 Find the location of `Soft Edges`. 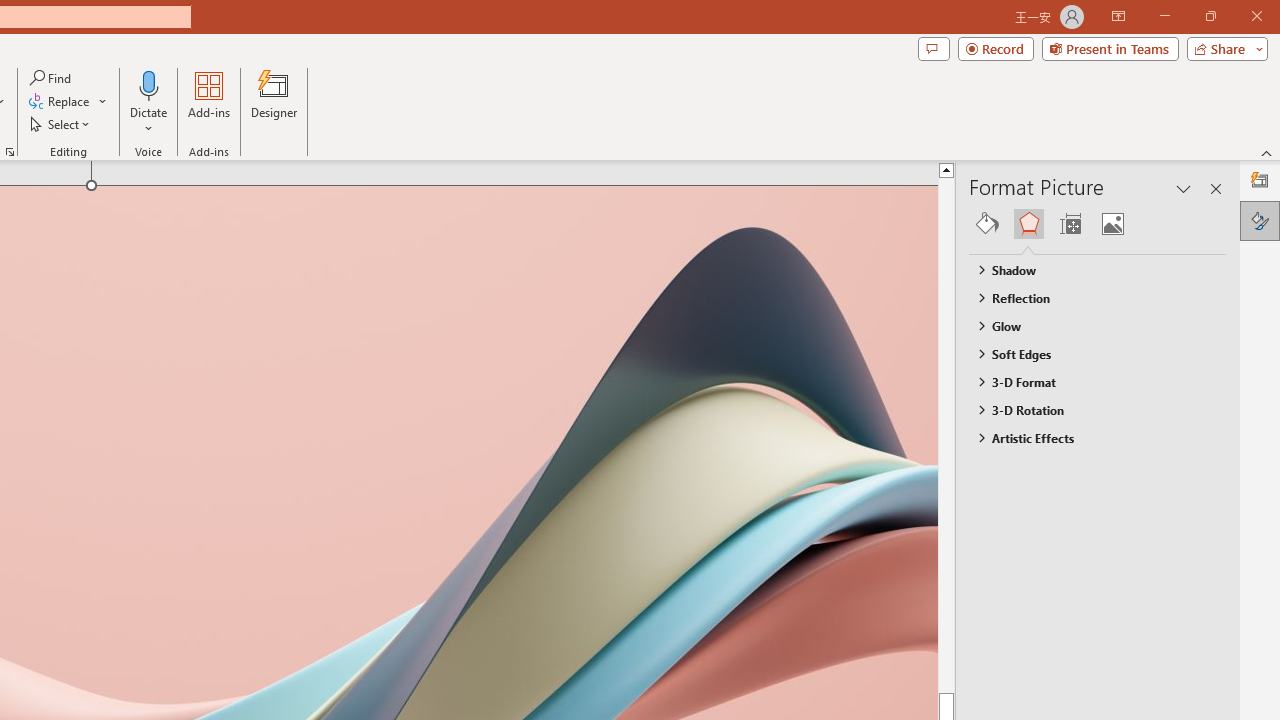

Soft Edges is located at coordinates (1088, 353).